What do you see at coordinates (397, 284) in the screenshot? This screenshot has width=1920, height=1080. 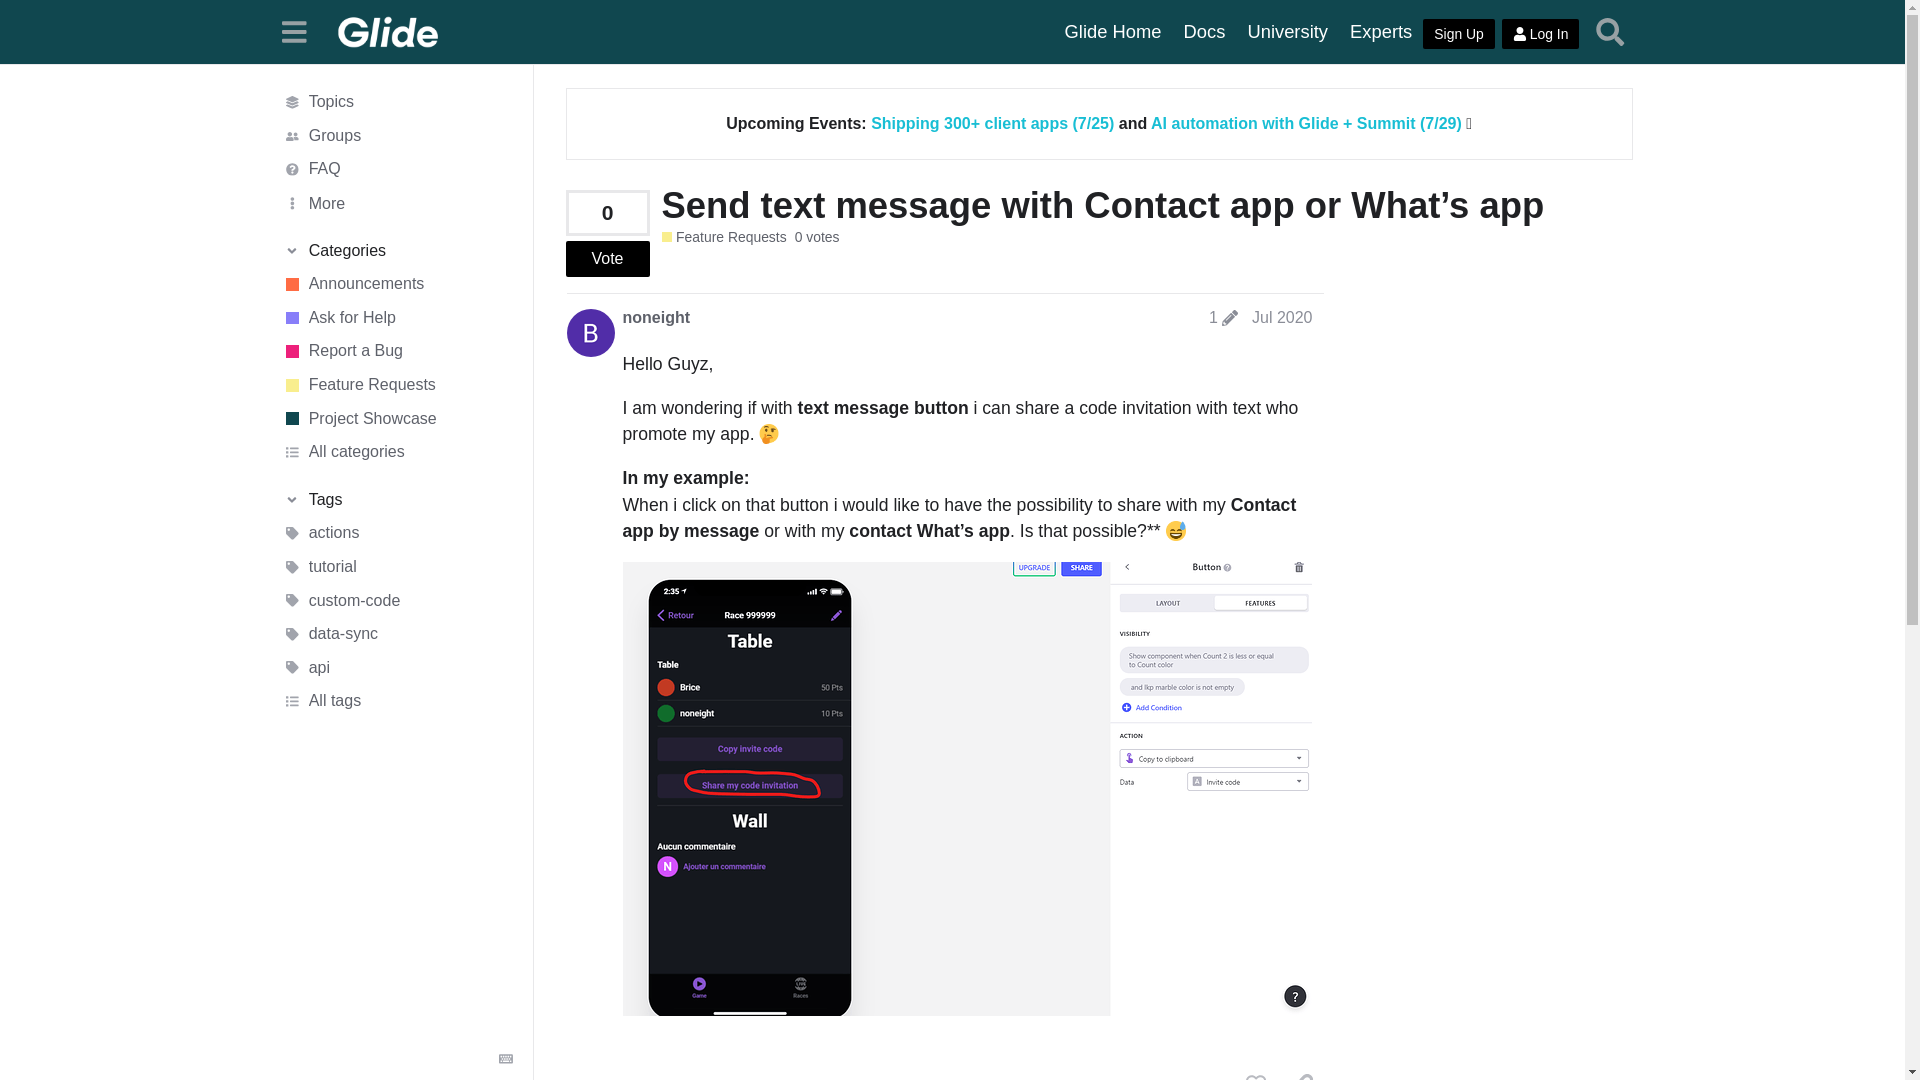 I see `Official announcements from the Glide team.` at bounding box center [397, 284].